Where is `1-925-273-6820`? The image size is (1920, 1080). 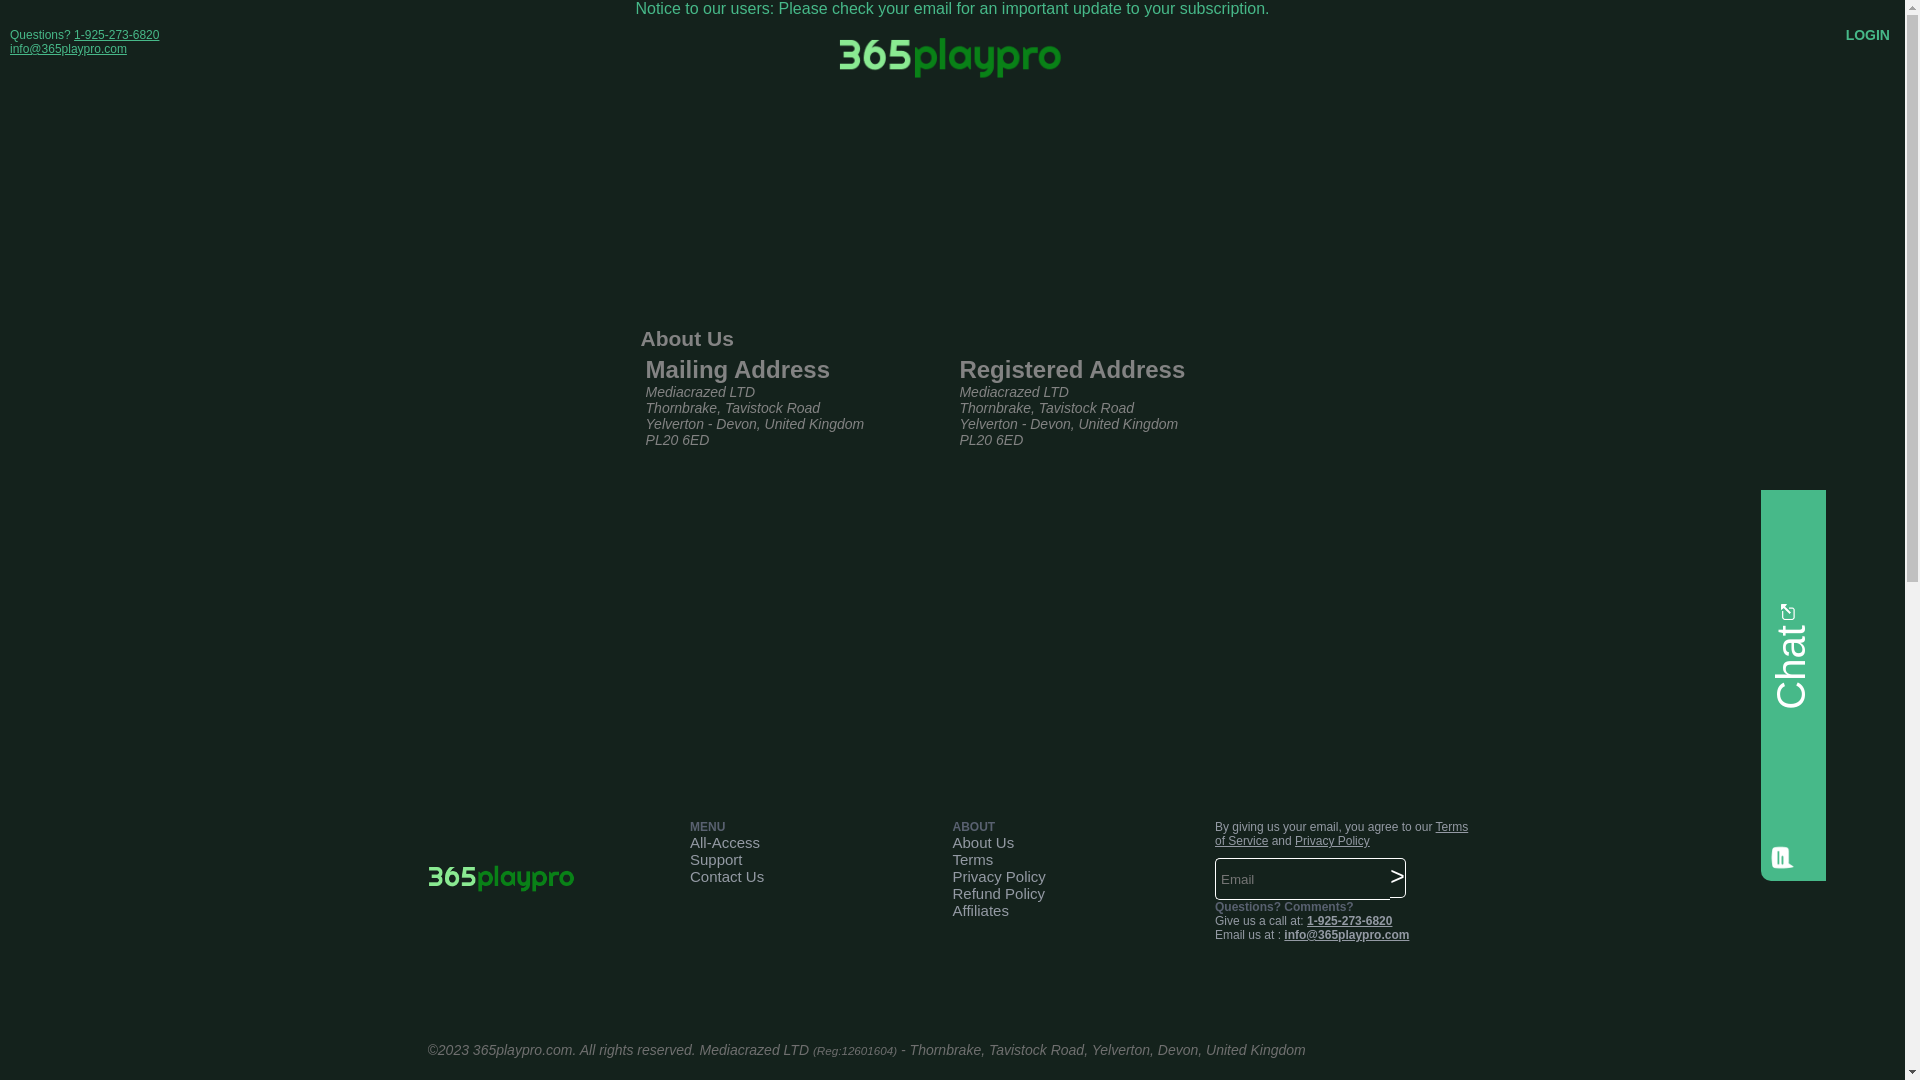
1-925-273-6820 is located at coordinates (116, 35).